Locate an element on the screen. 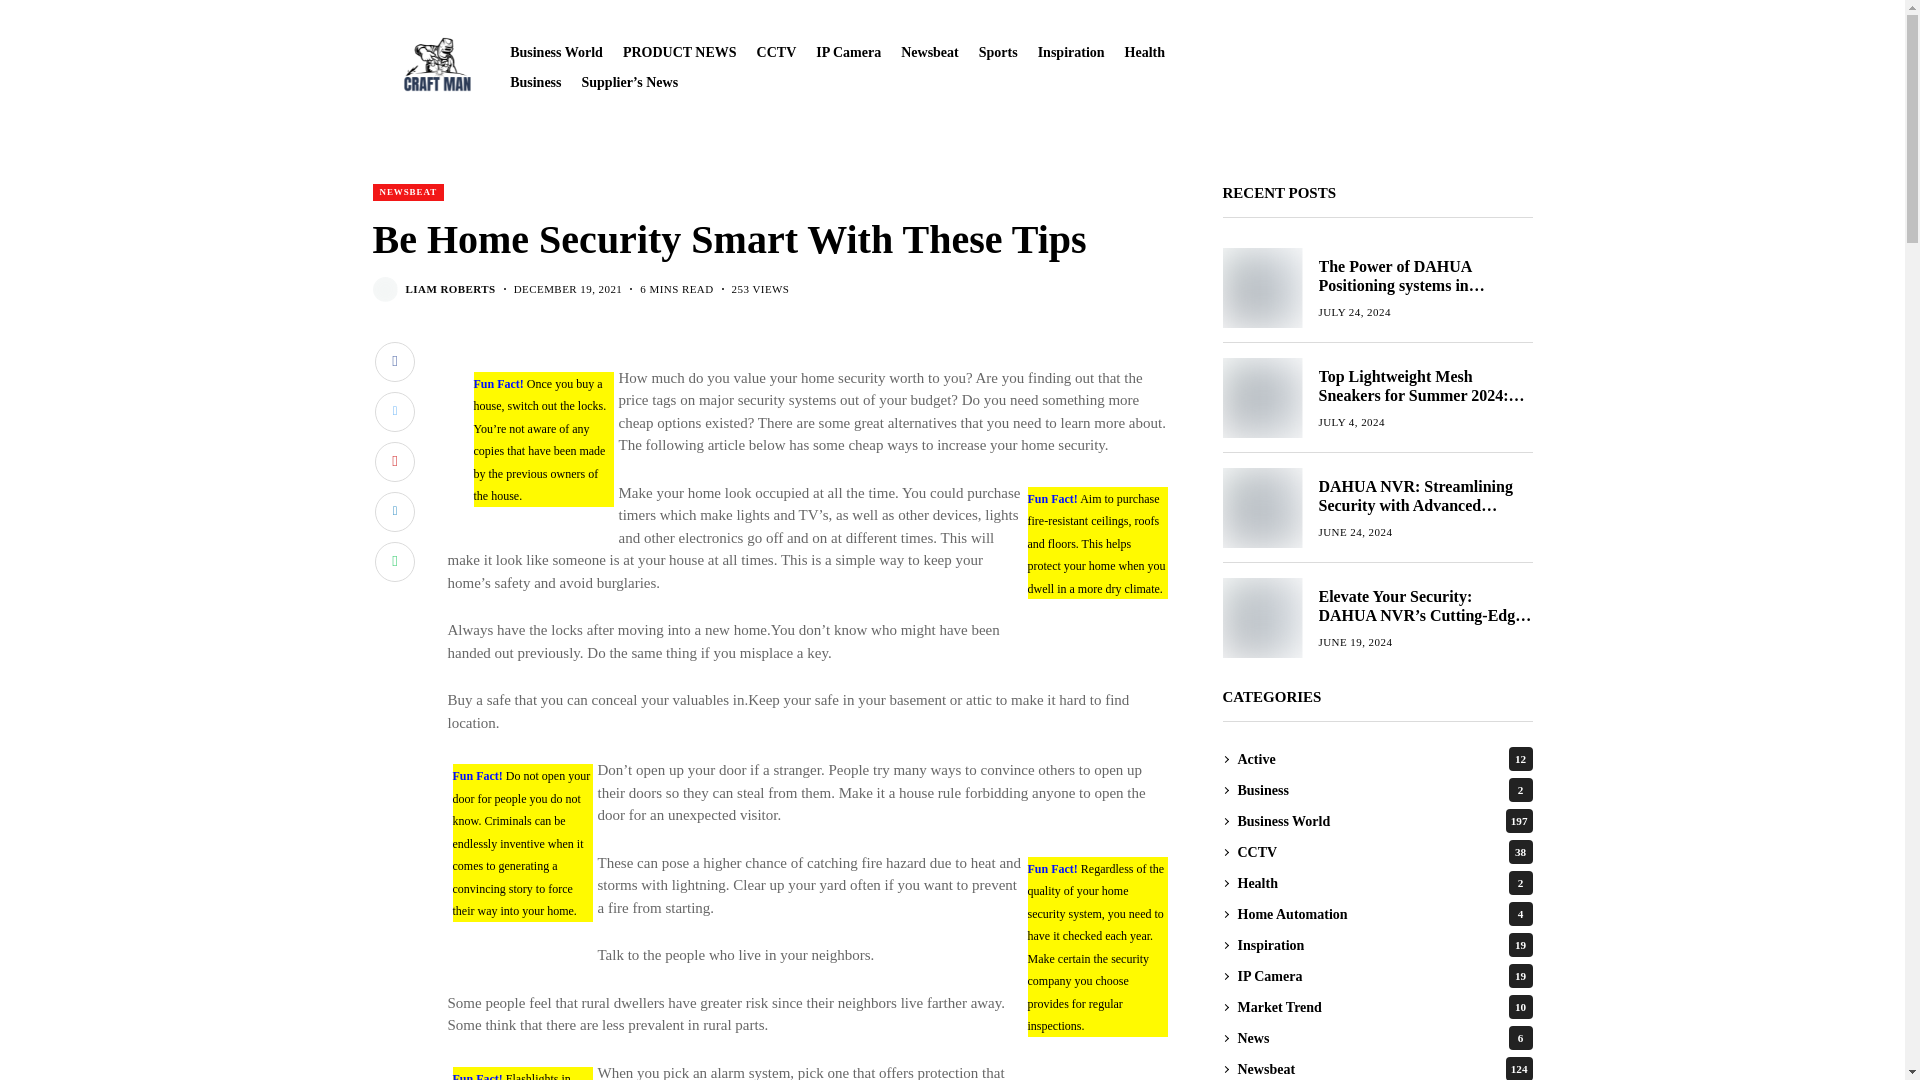 The height and width of the screenshot is (1080, 1920). CCTV is located at coordinates (776, 52).